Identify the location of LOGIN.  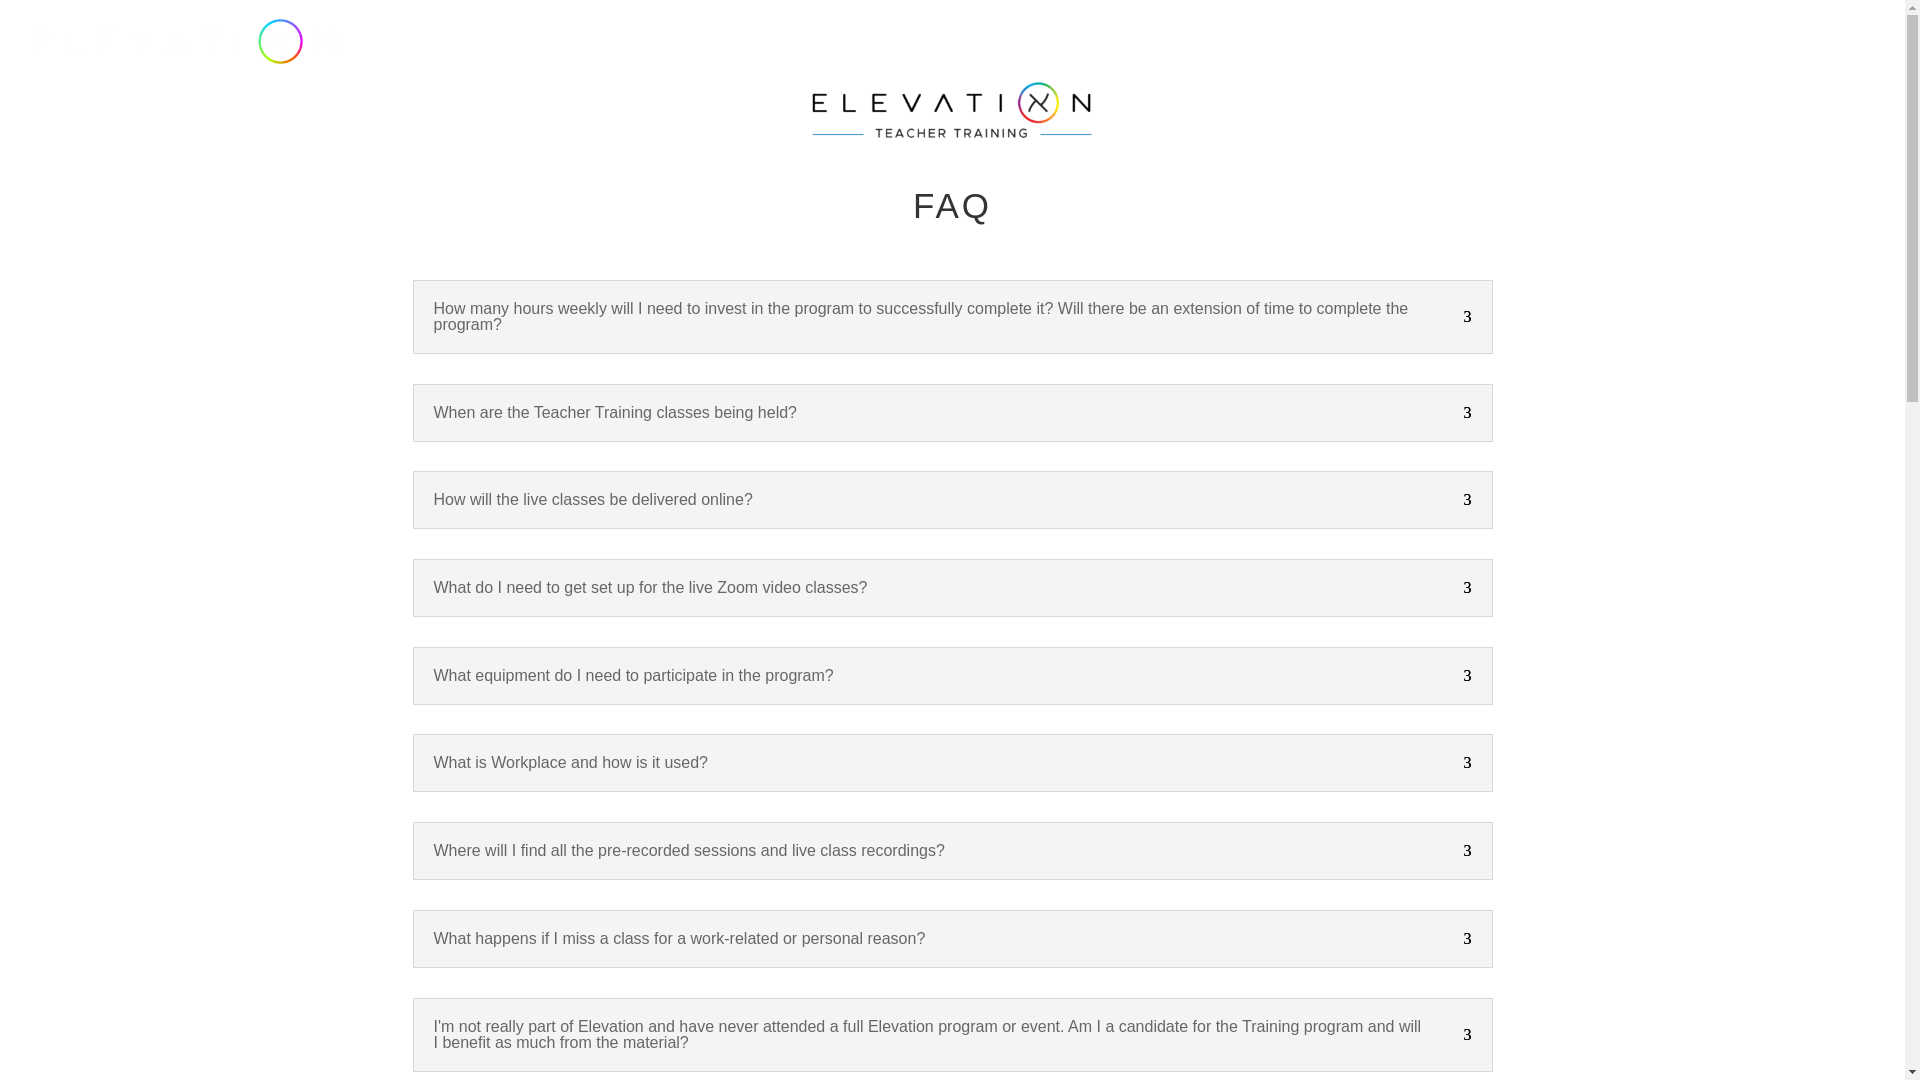
(1840, 58).